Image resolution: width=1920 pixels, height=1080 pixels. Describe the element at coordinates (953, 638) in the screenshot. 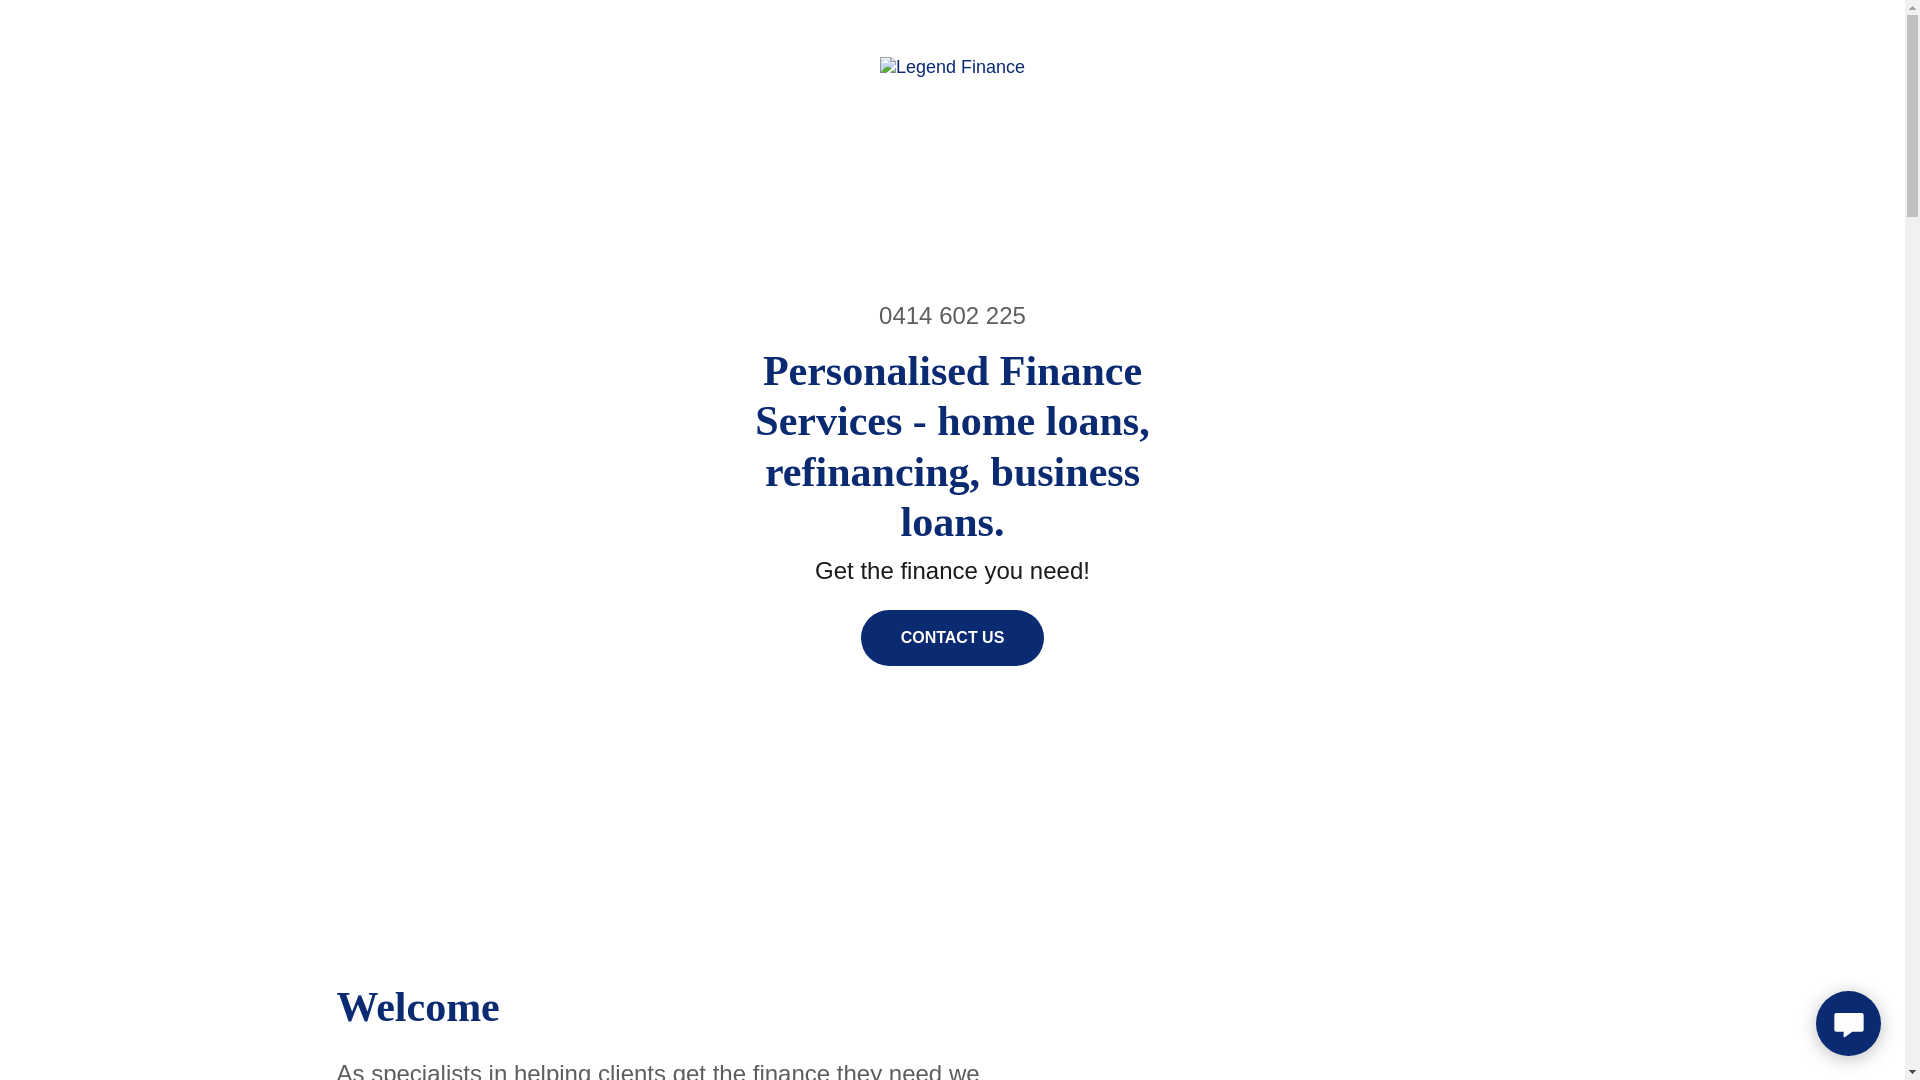

I see `CONTACT US` at that location.